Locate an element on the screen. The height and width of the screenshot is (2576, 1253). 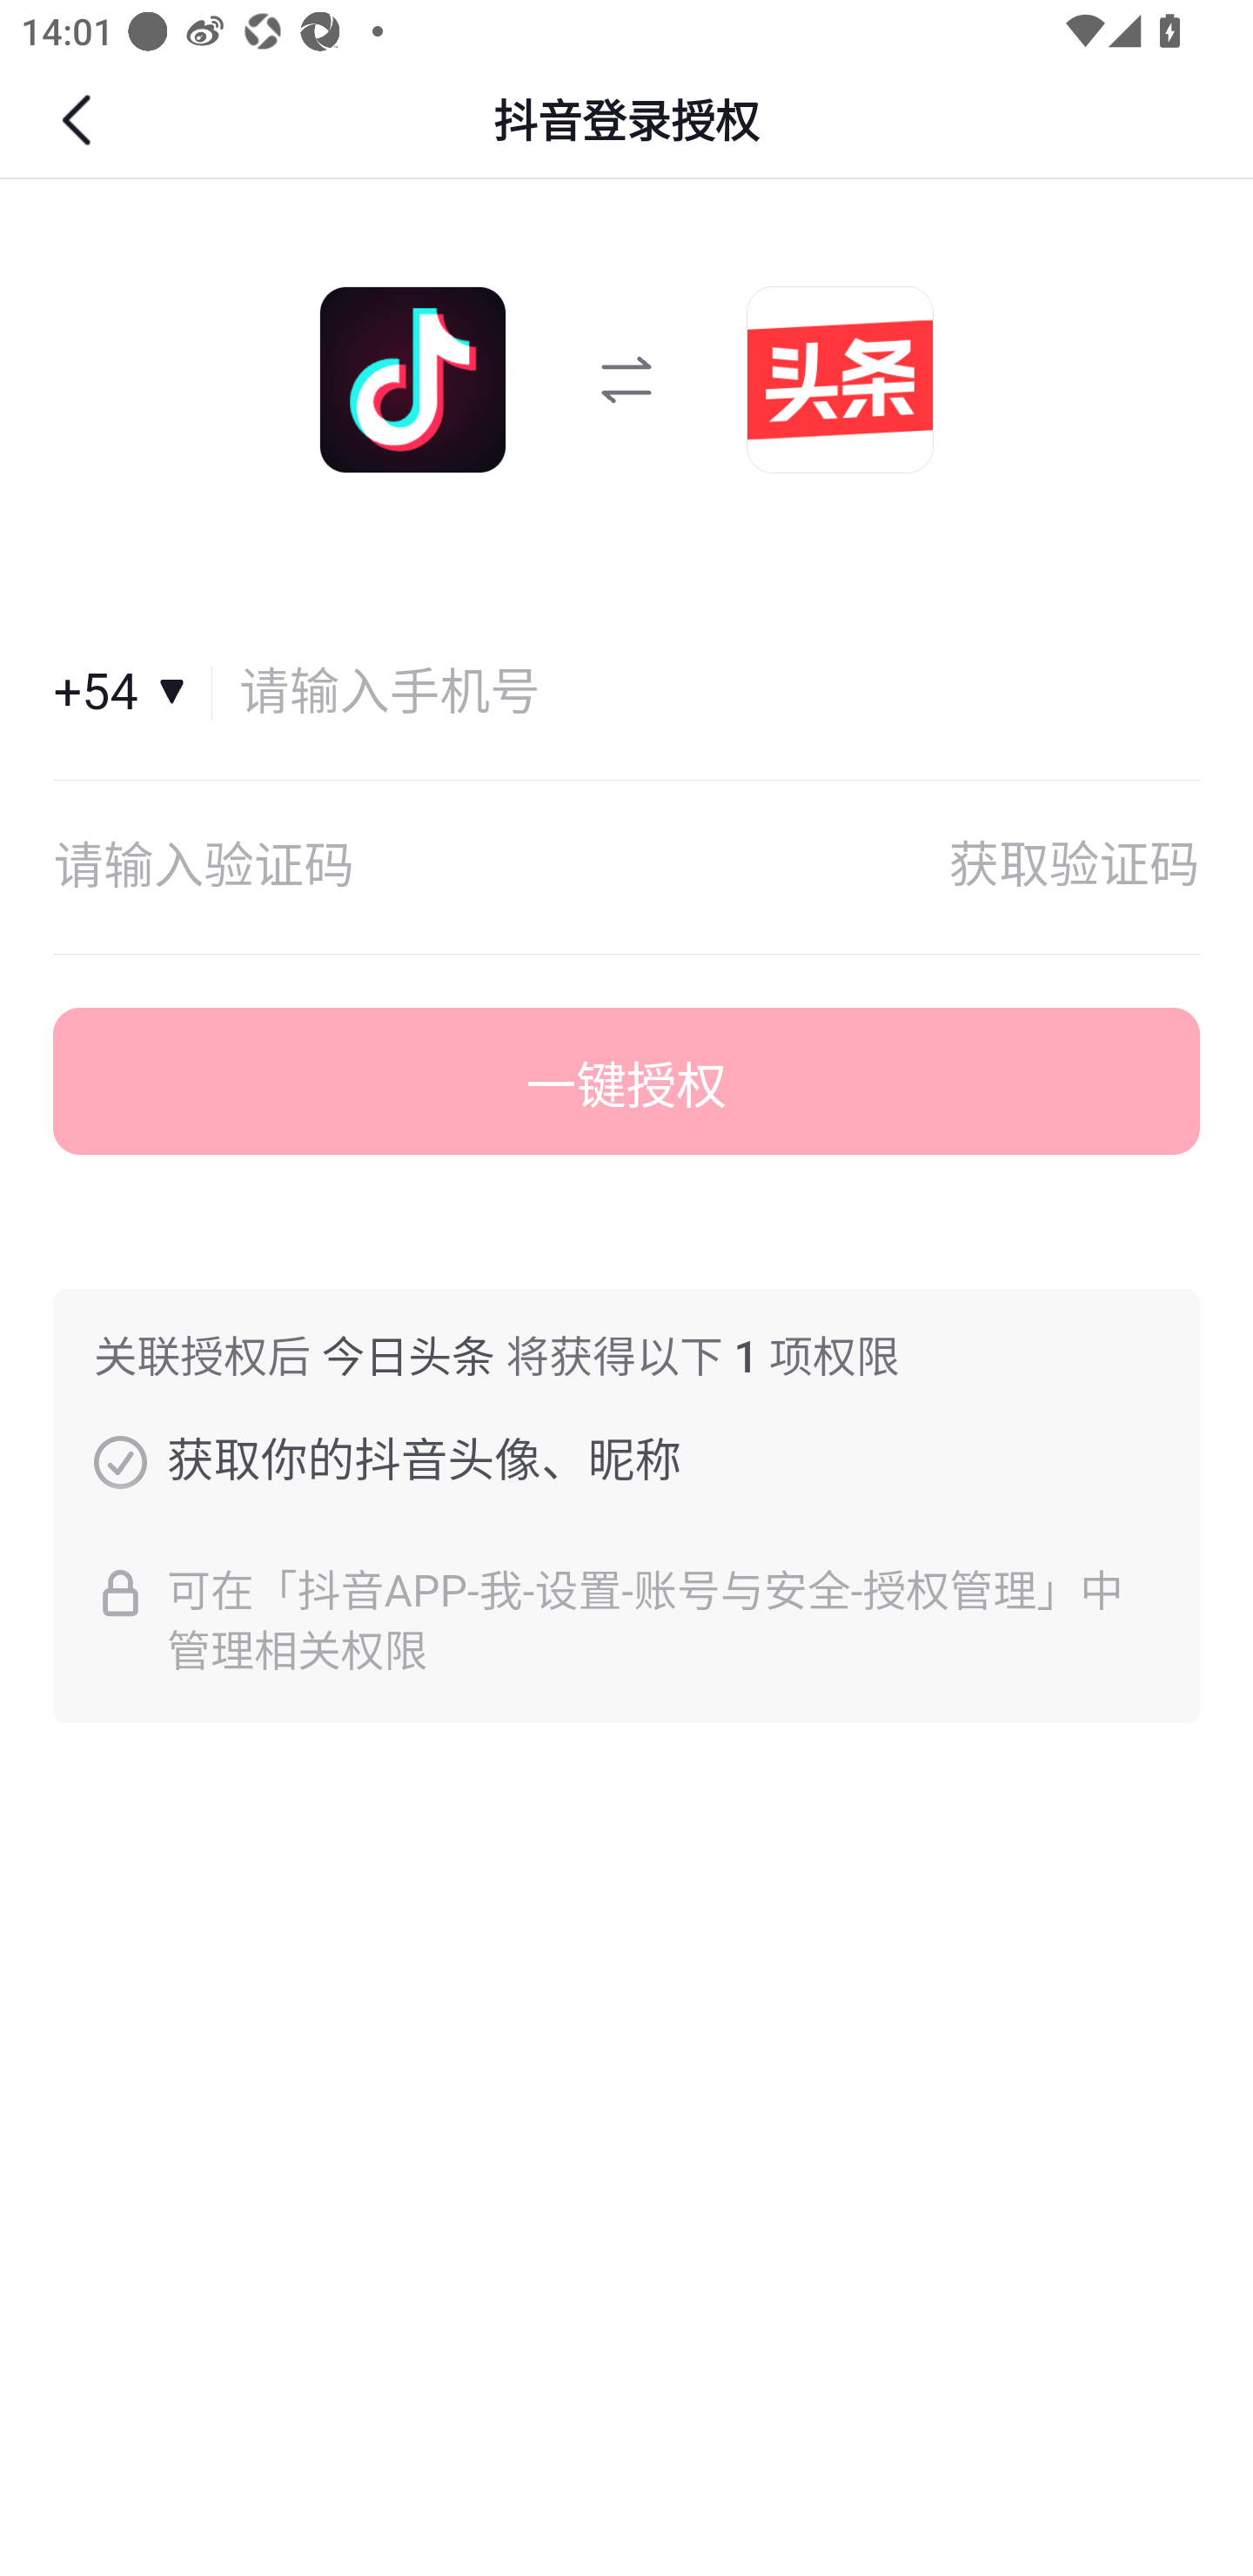
国家和地区+54 is located at coordinates (133, 693).